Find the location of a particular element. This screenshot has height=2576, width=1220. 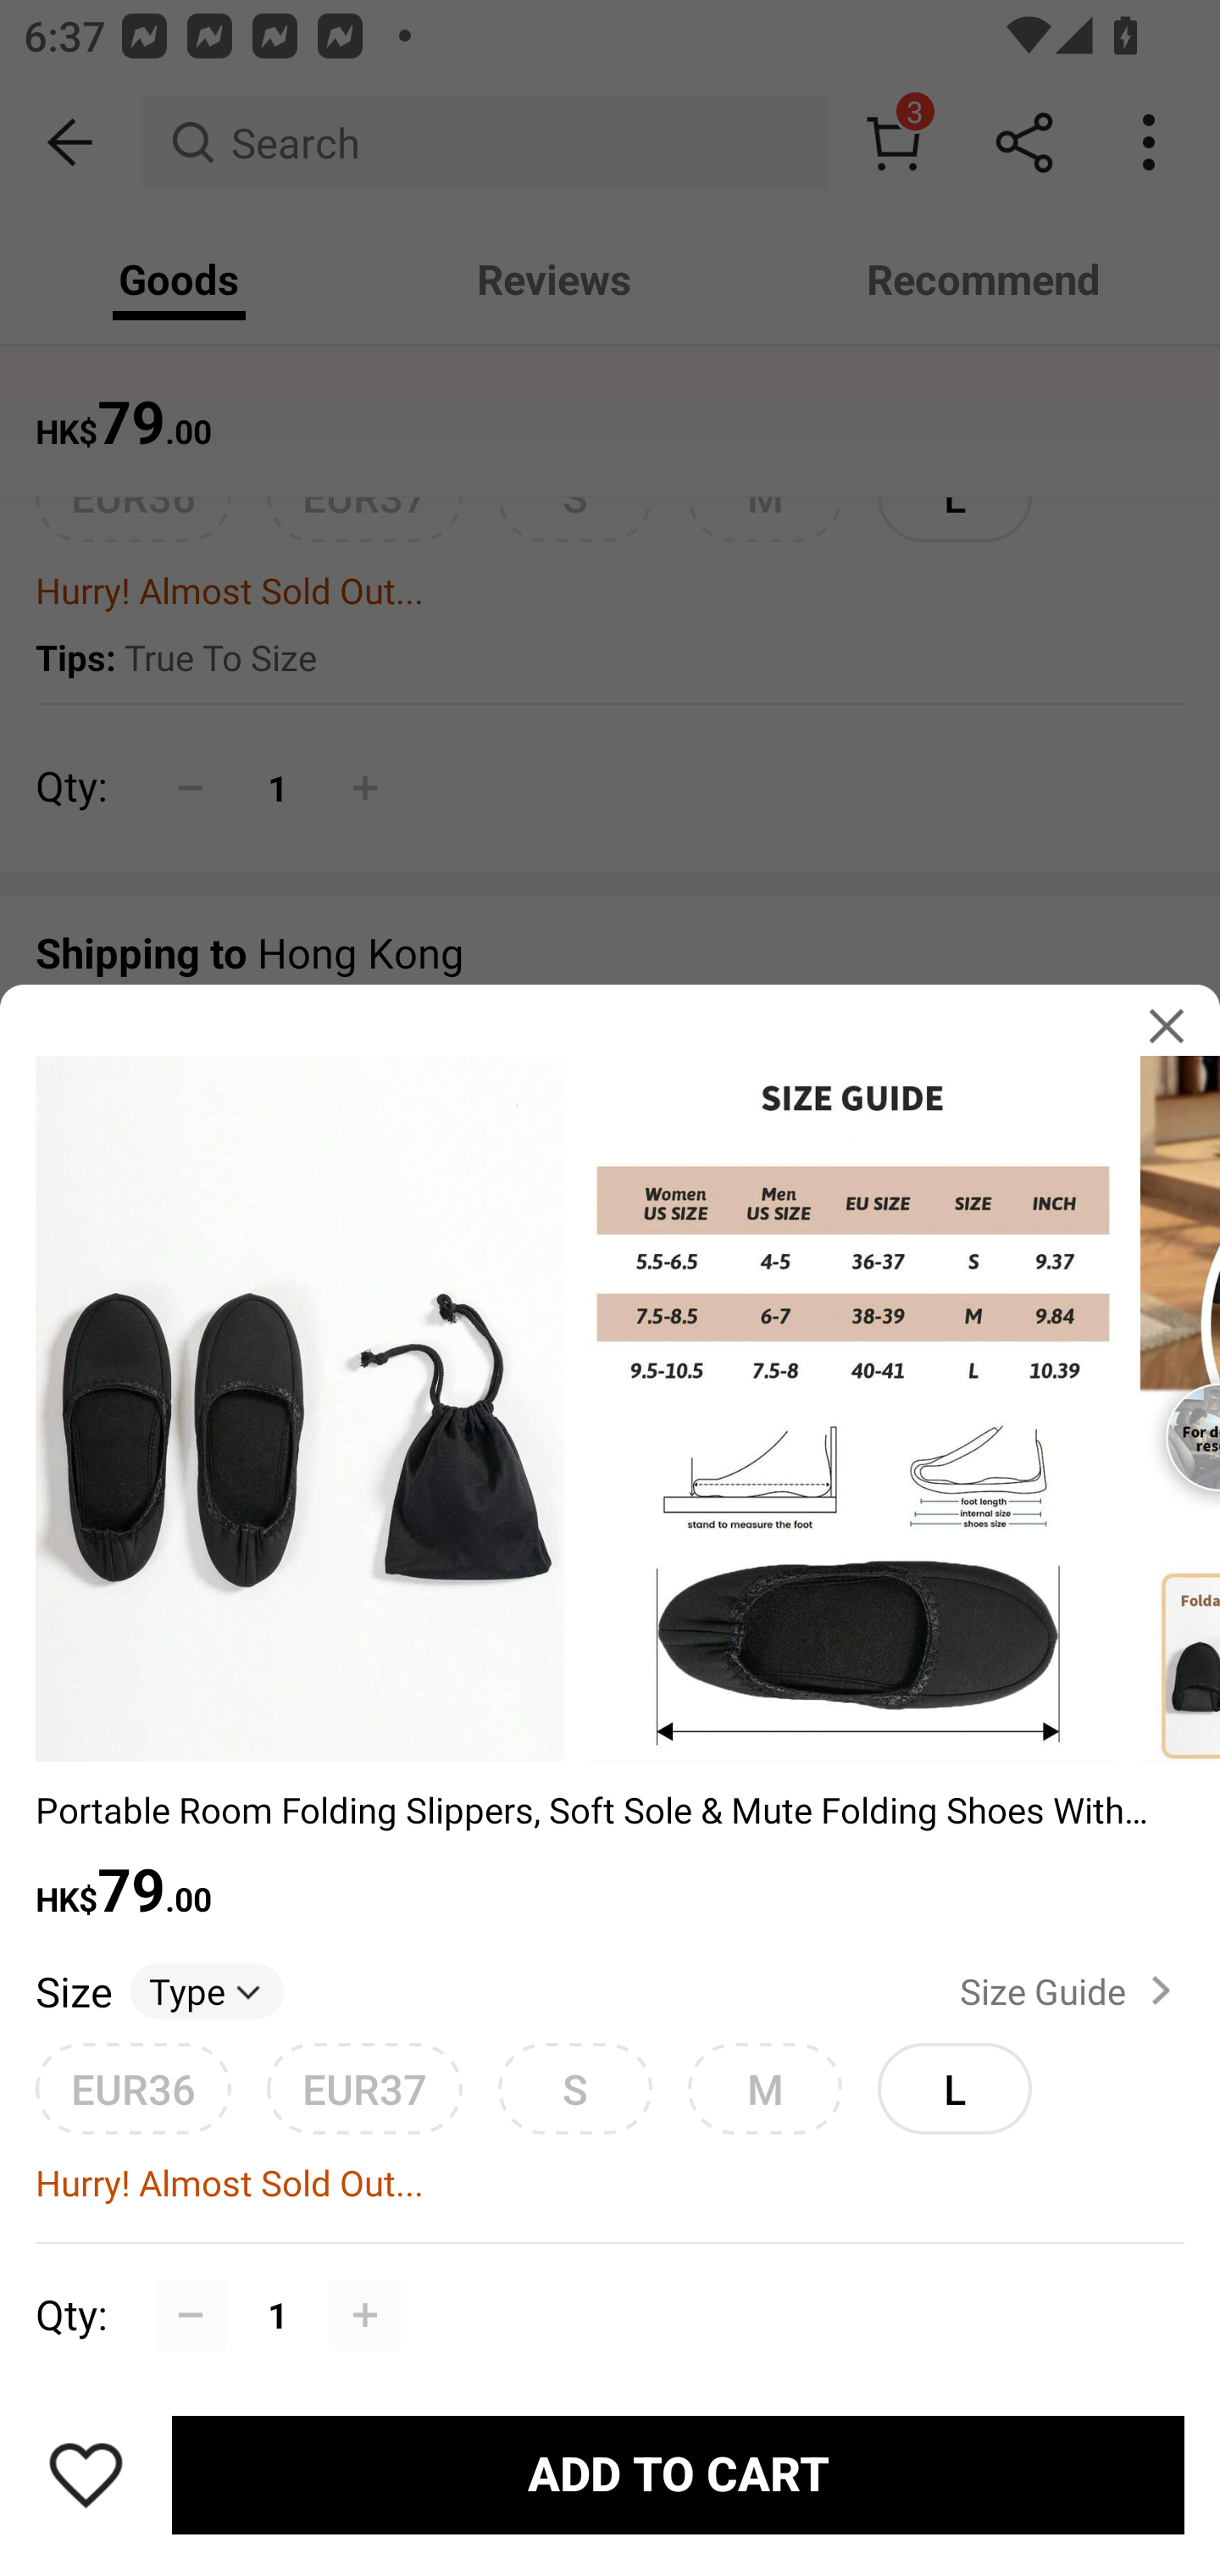

L unselected option is located at coordinates (954, 2078).